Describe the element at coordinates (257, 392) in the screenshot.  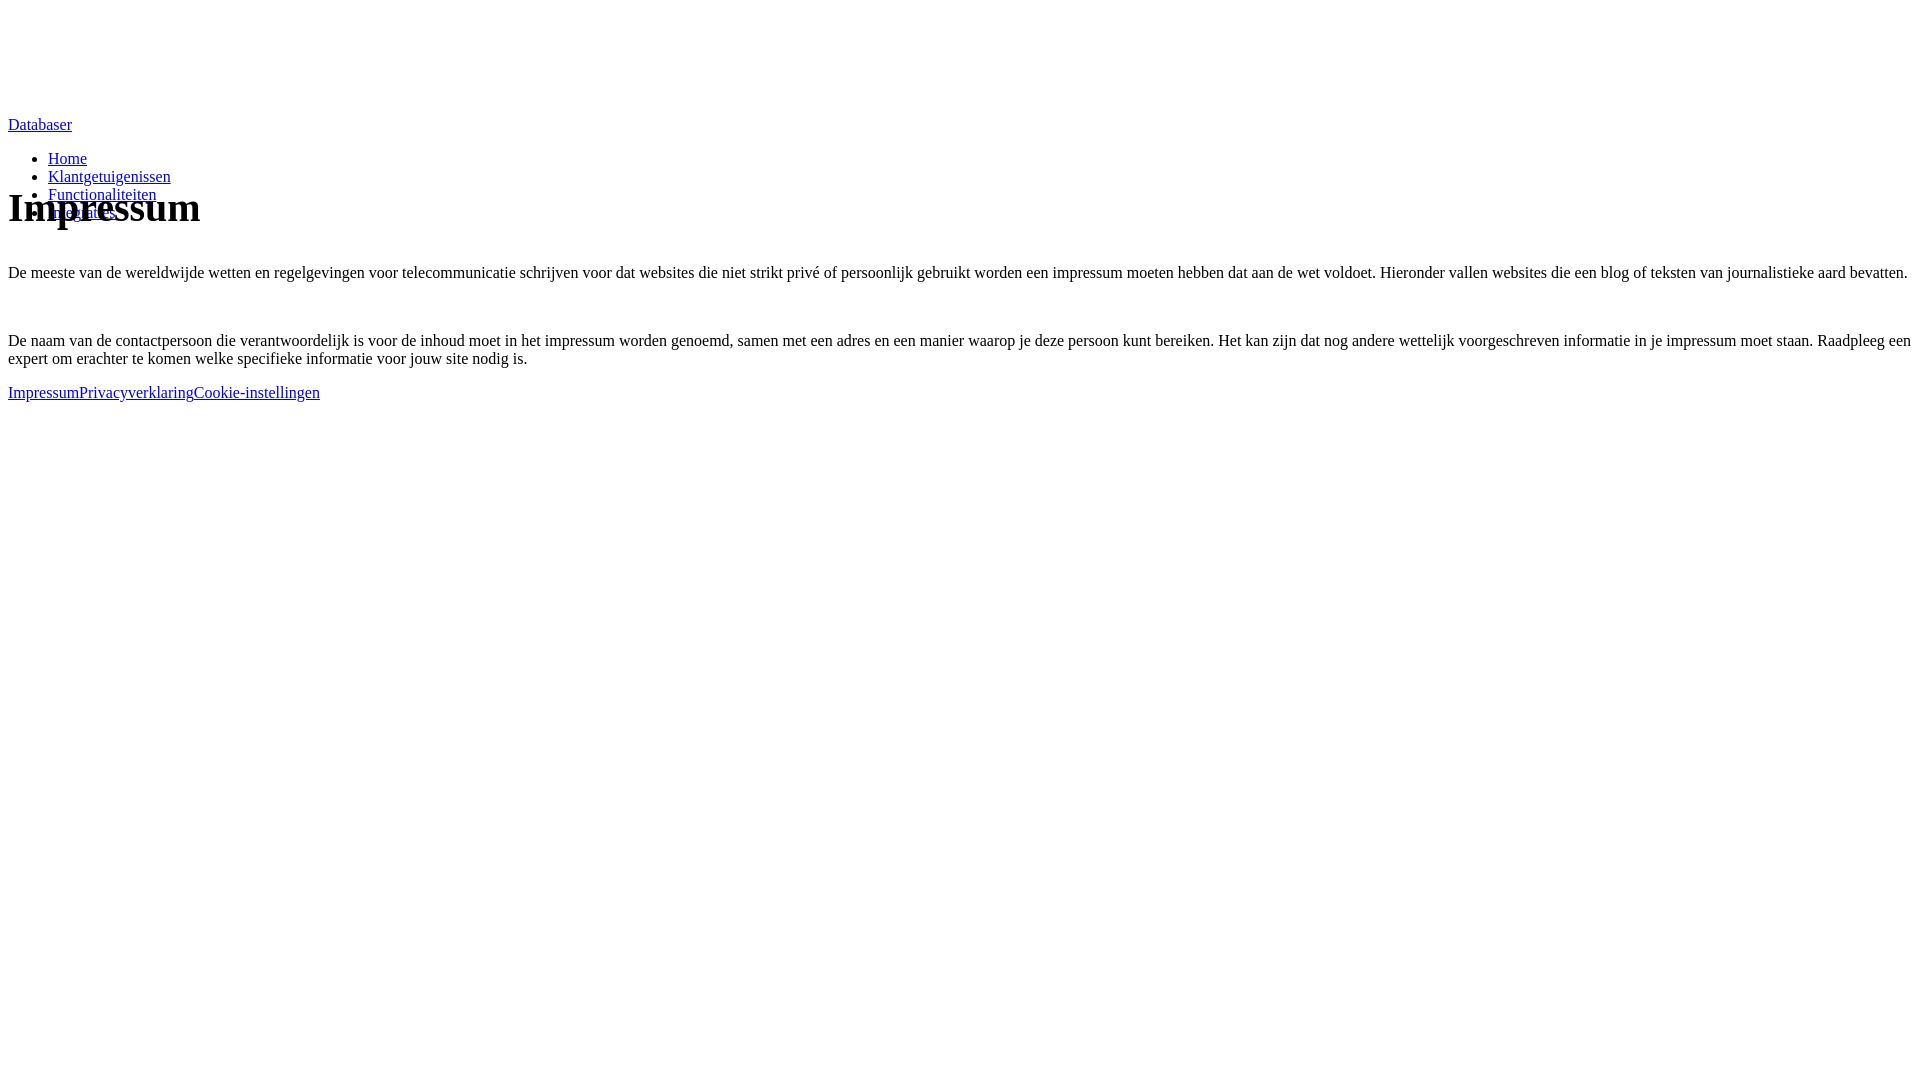
I see `Cookie-instellingen` at that location.